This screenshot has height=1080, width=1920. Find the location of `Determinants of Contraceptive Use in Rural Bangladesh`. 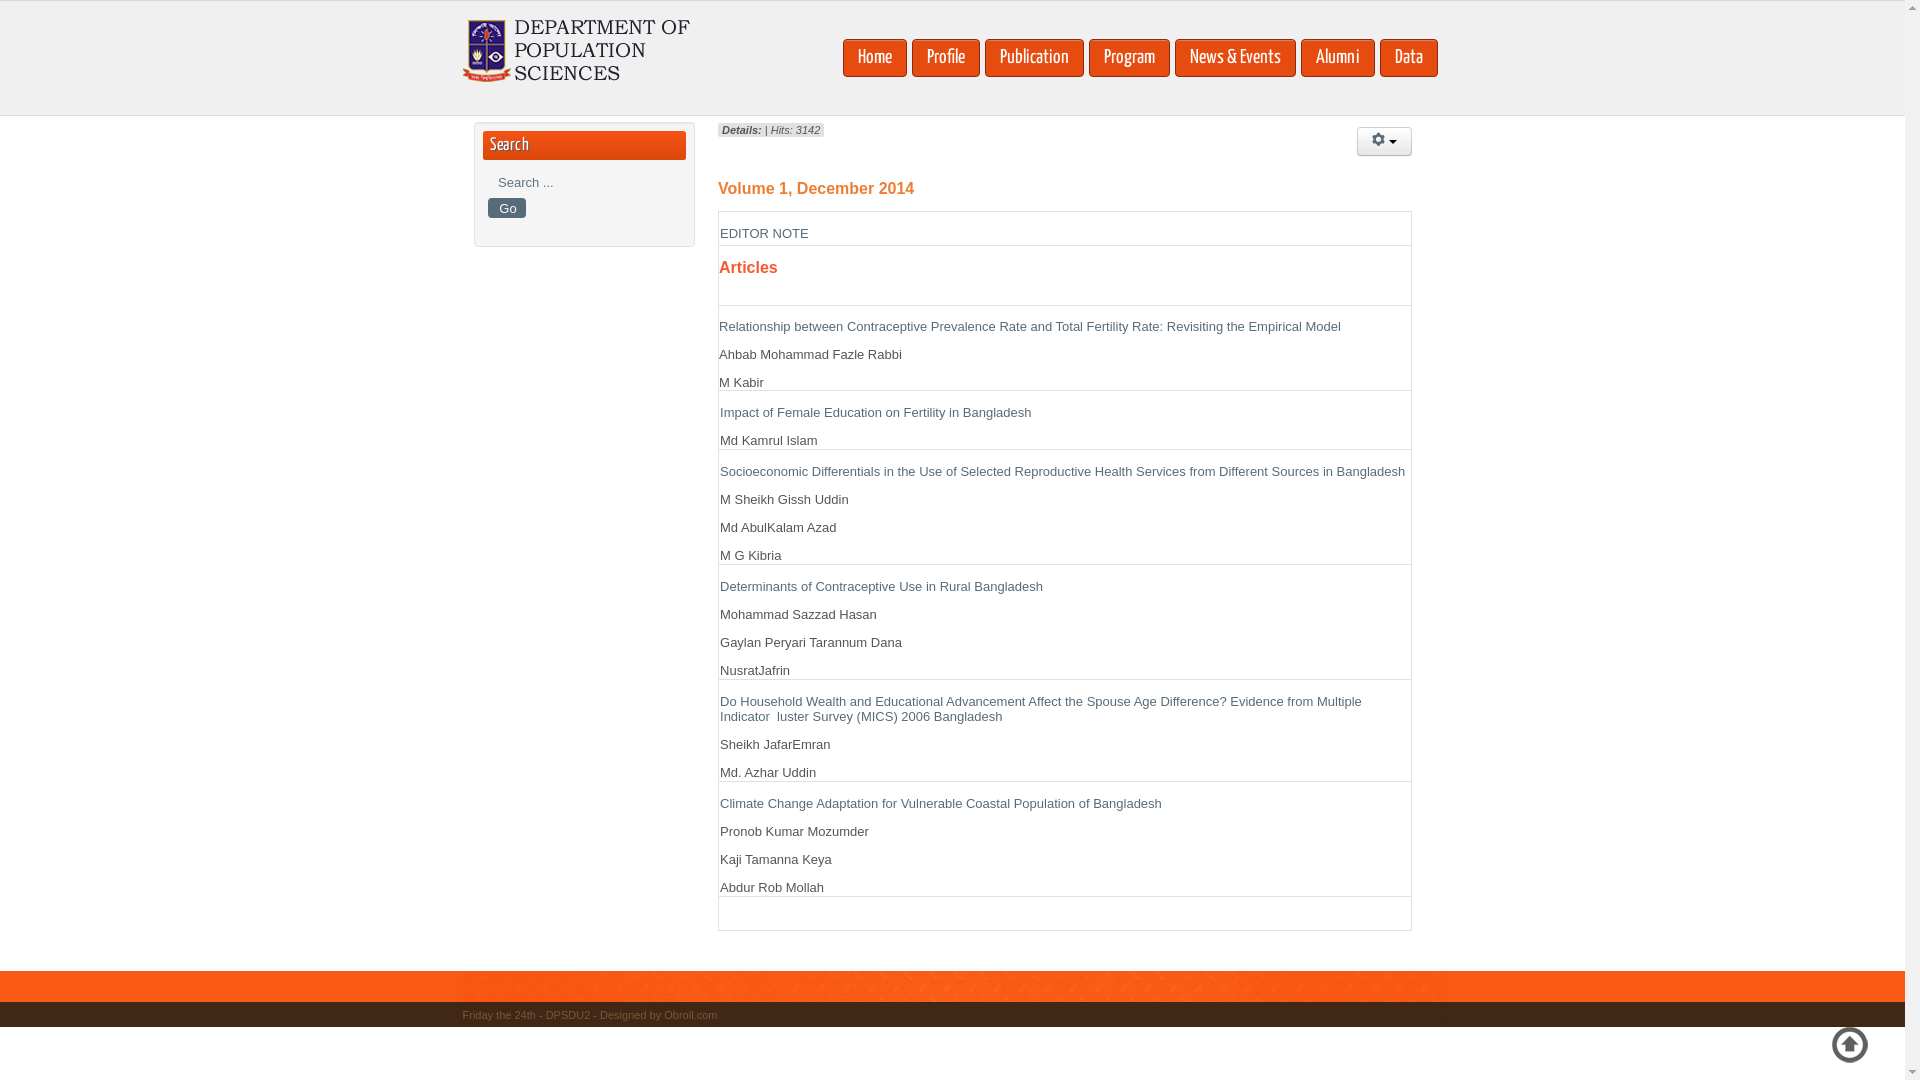

Determinants of Contraceptive Use in Rural Bangladesh is located at coordinates (882, 586).